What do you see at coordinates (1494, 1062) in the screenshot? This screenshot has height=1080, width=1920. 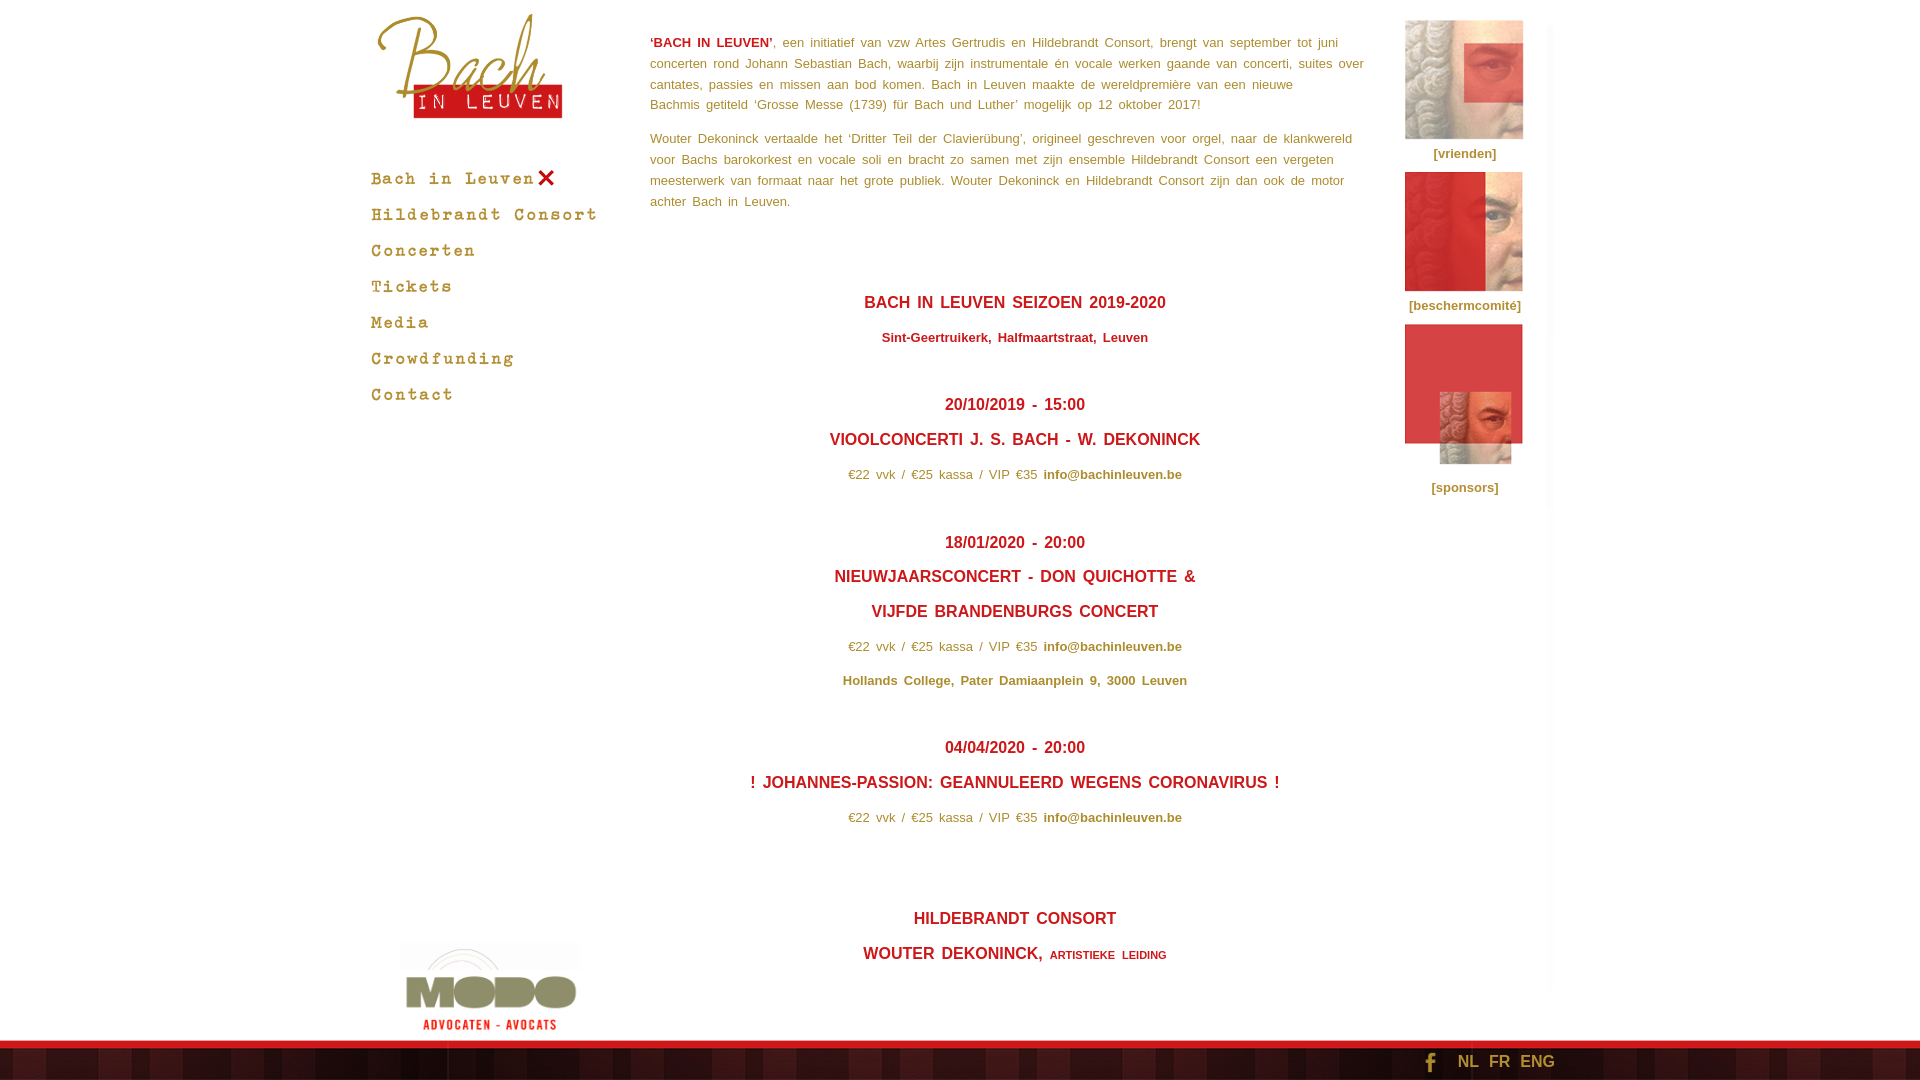 I see `FR` at bounding box center [1494, 1062].